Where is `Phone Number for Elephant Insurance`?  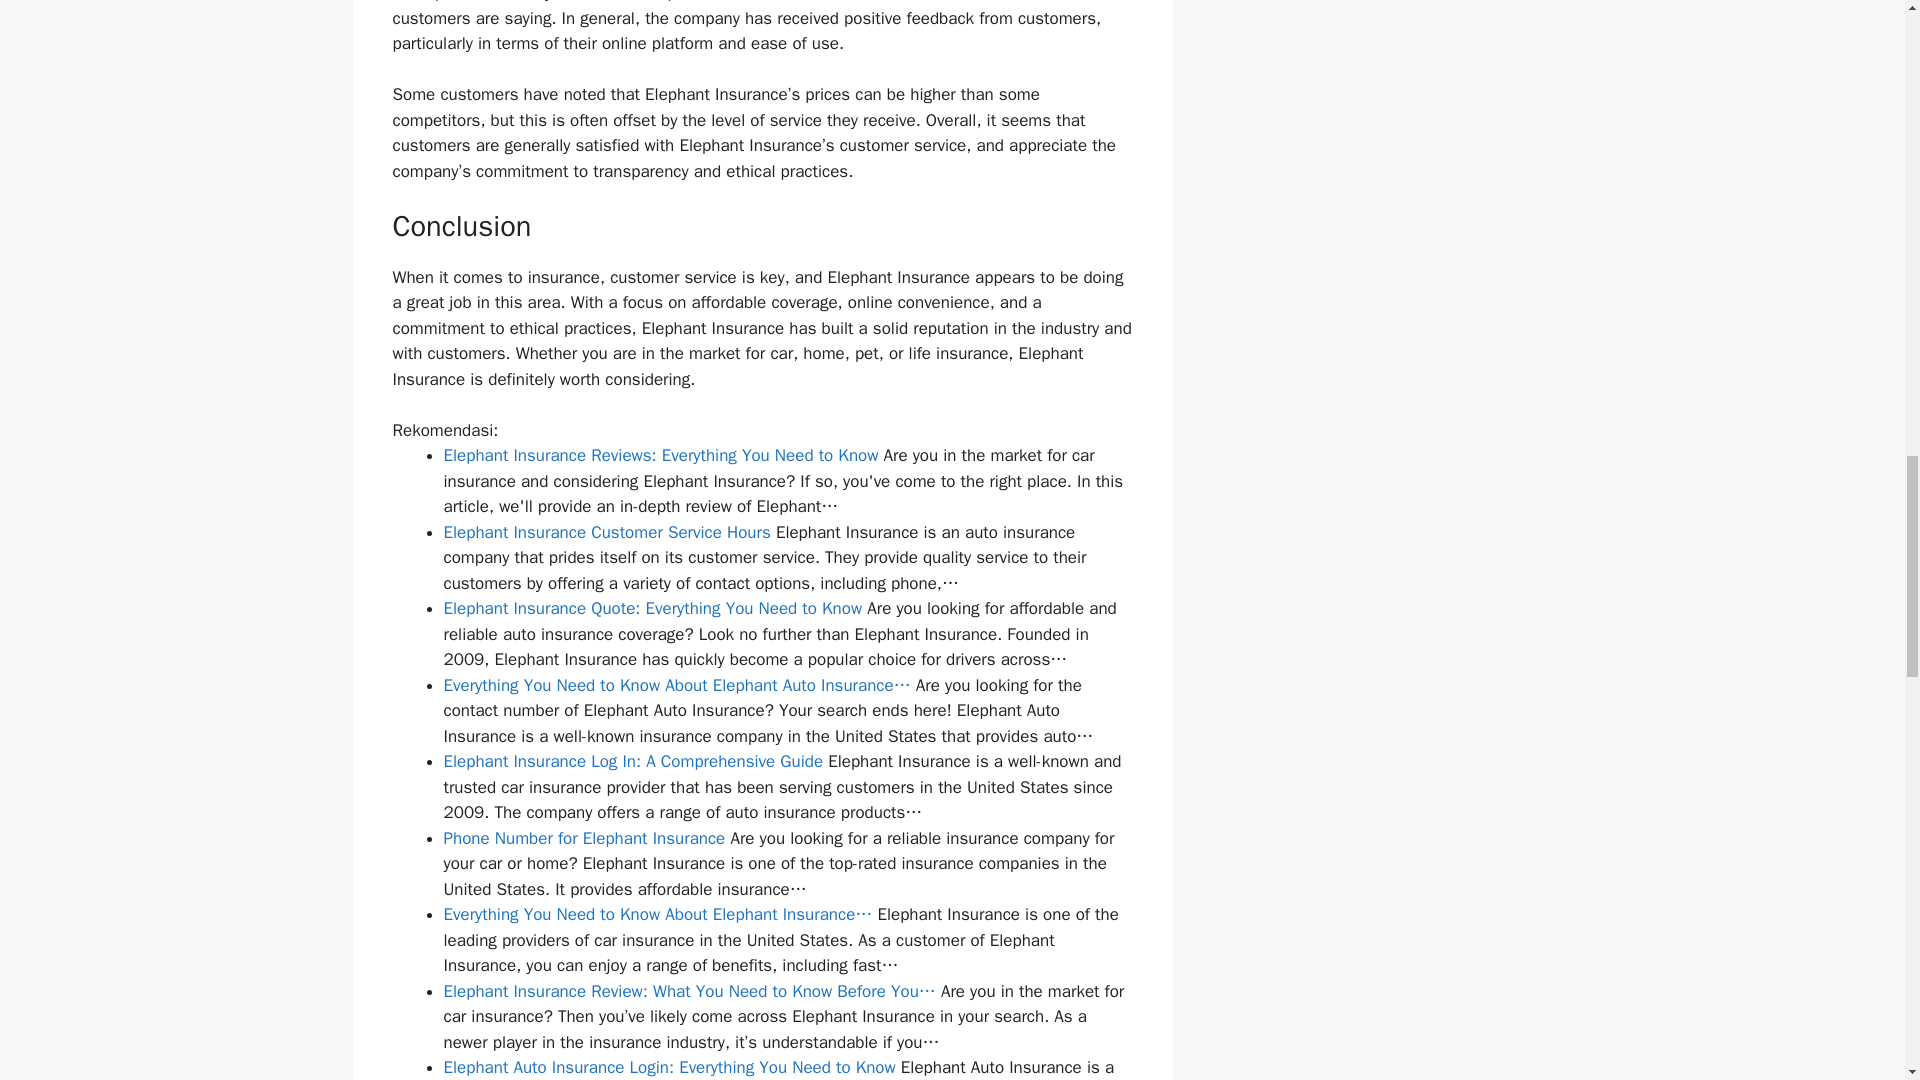
Phone Number for Elephant Insurance is located at coordinates (584, 838).